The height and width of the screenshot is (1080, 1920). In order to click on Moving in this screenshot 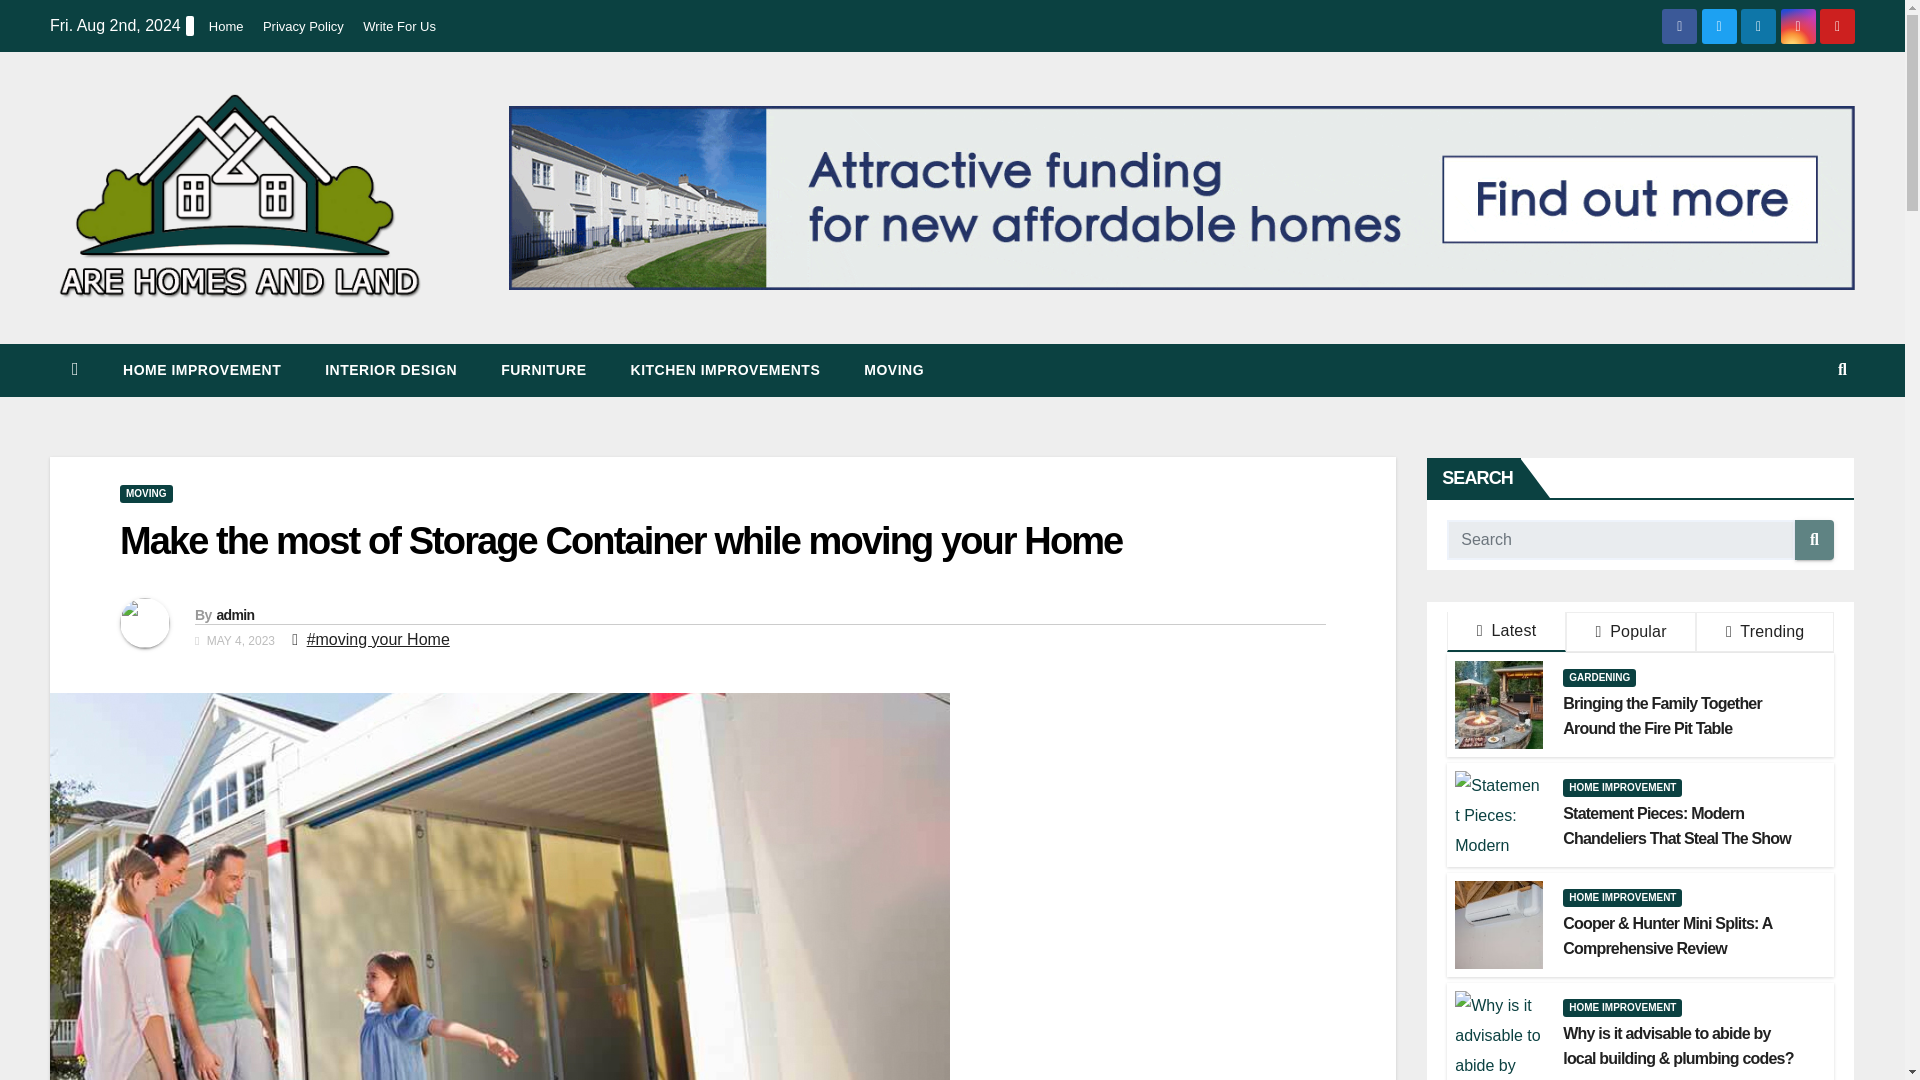, I will do `click(894, 370)`.